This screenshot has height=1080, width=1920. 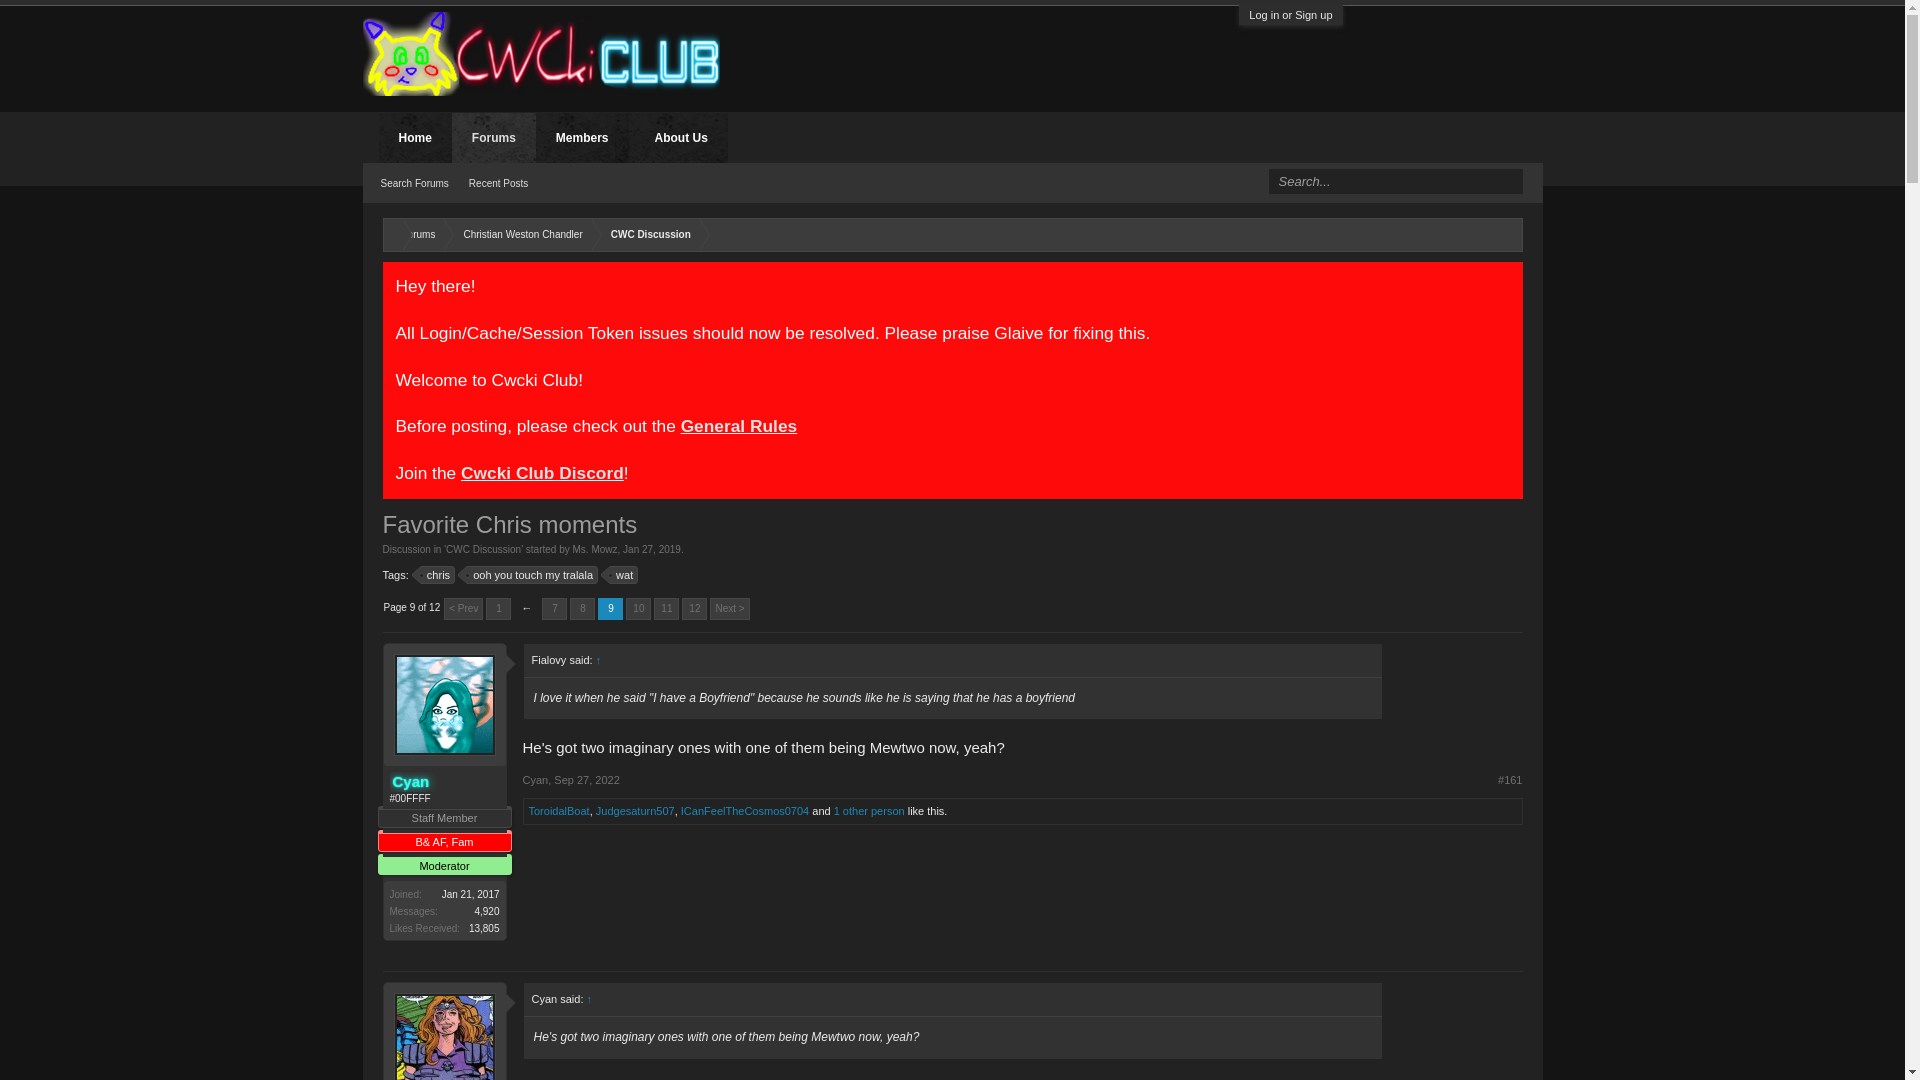 What do you see at coordinates (438, 574) in the screenshot?
I see `4,920` at bounding box center [438, 574].